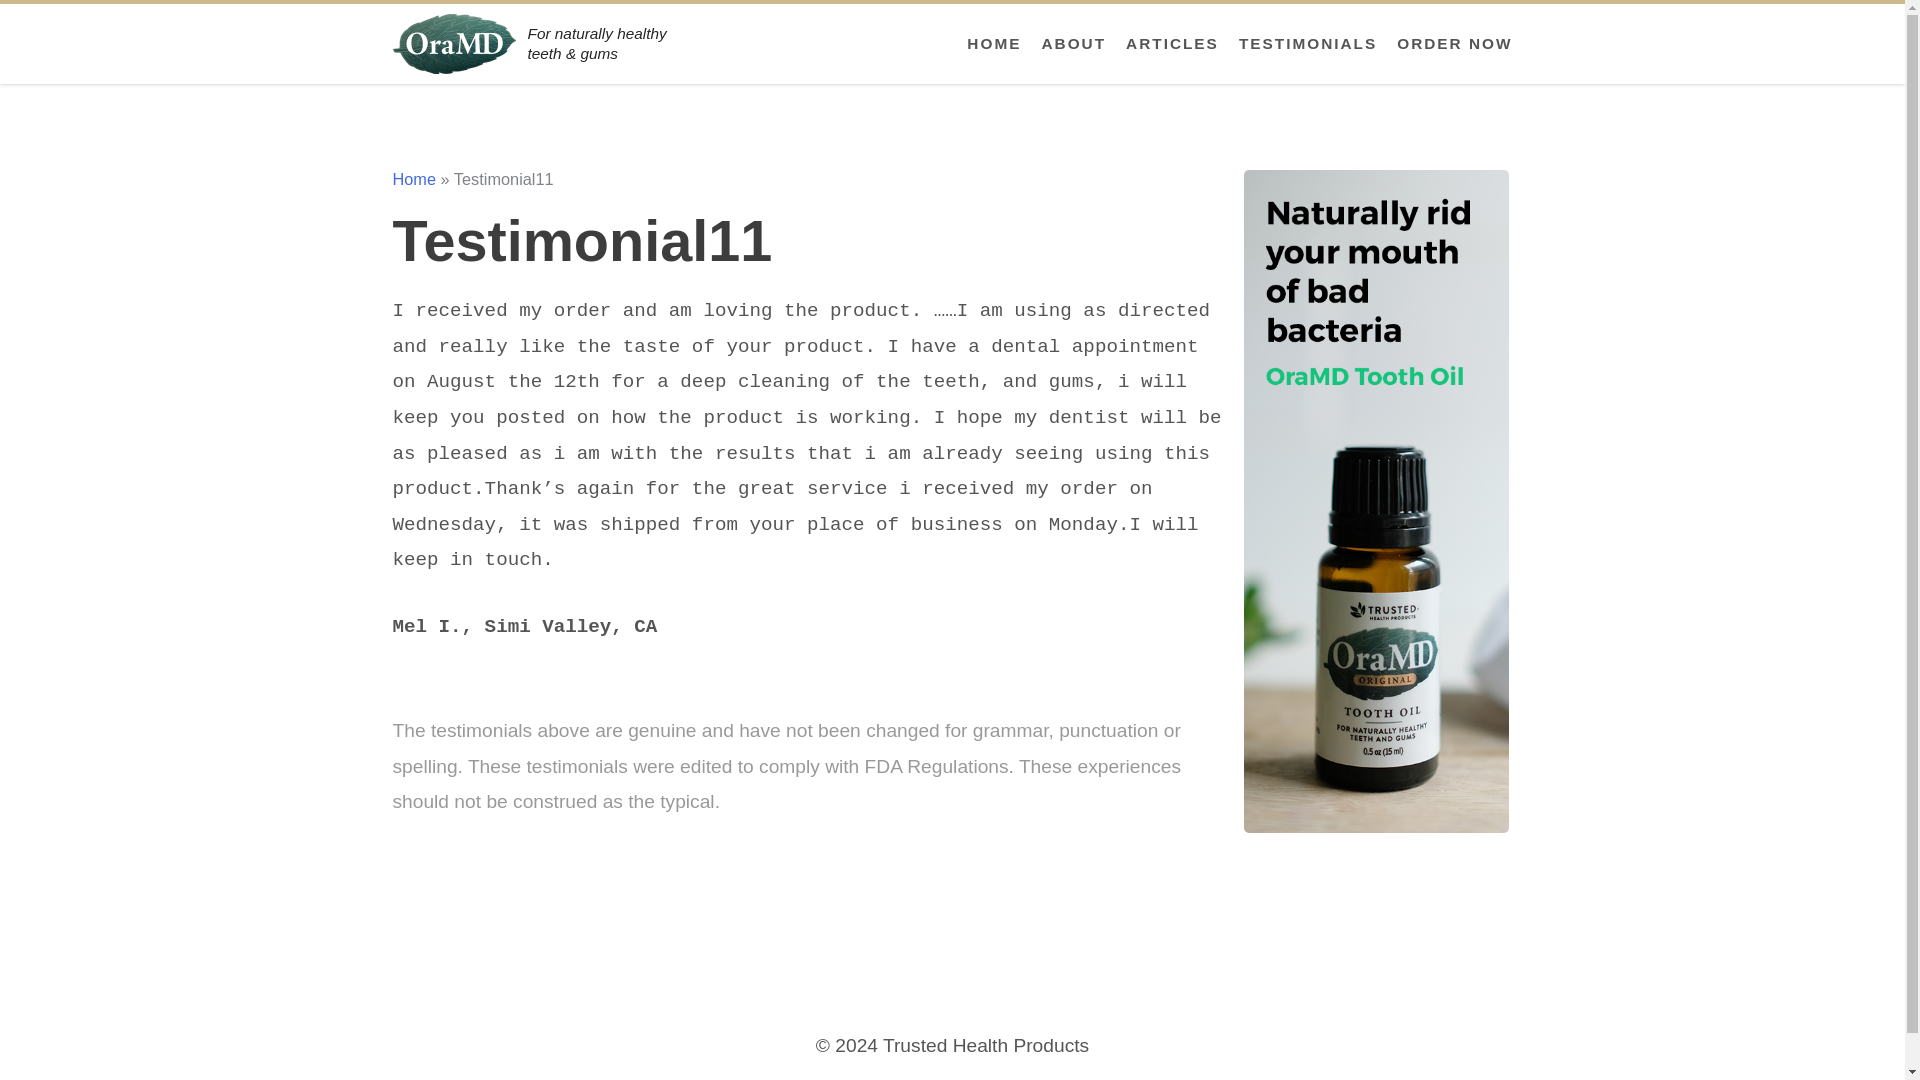 Image resolution: width=1920 pixels, height=1080 pixels. Describe the element at coordinates (1454, 44) in the screenshot. I see `ORDER NOW` at that location.